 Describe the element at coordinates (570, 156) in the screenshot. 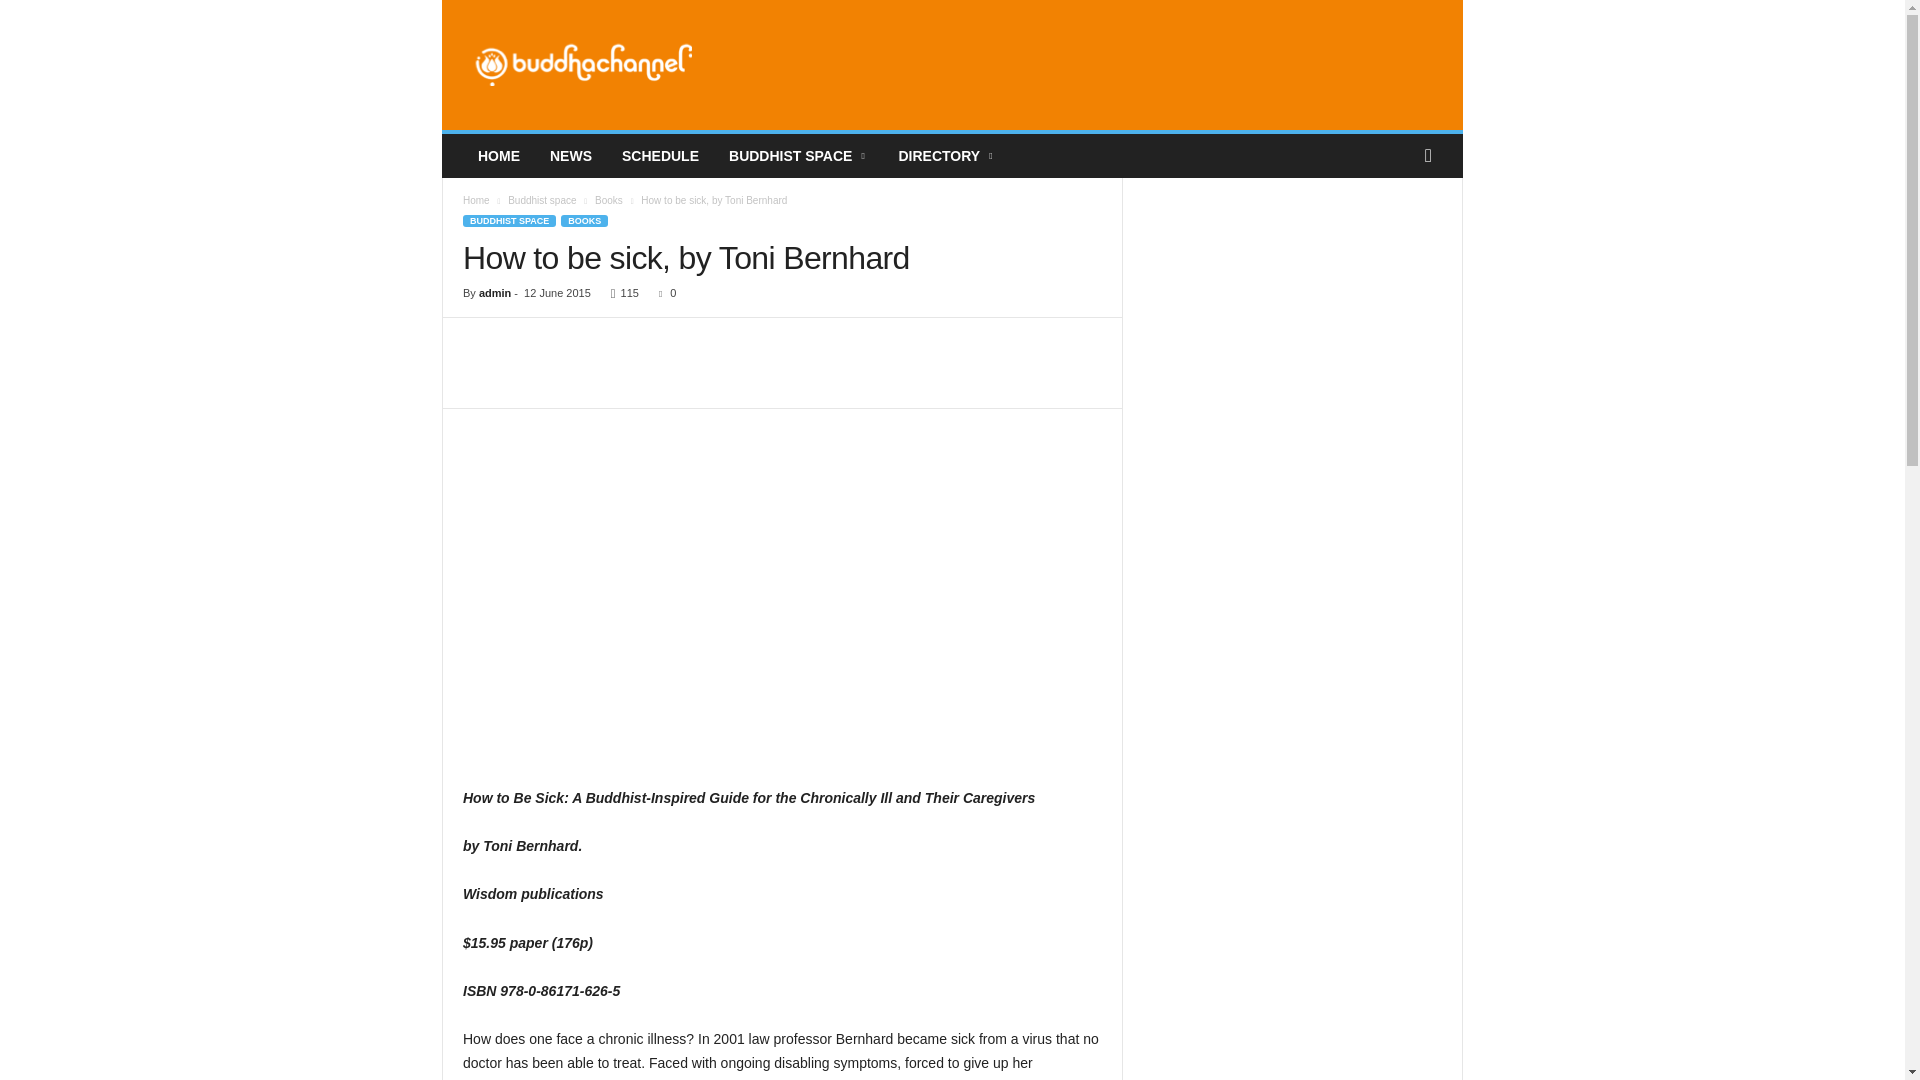

I see `NEWS` at that location.